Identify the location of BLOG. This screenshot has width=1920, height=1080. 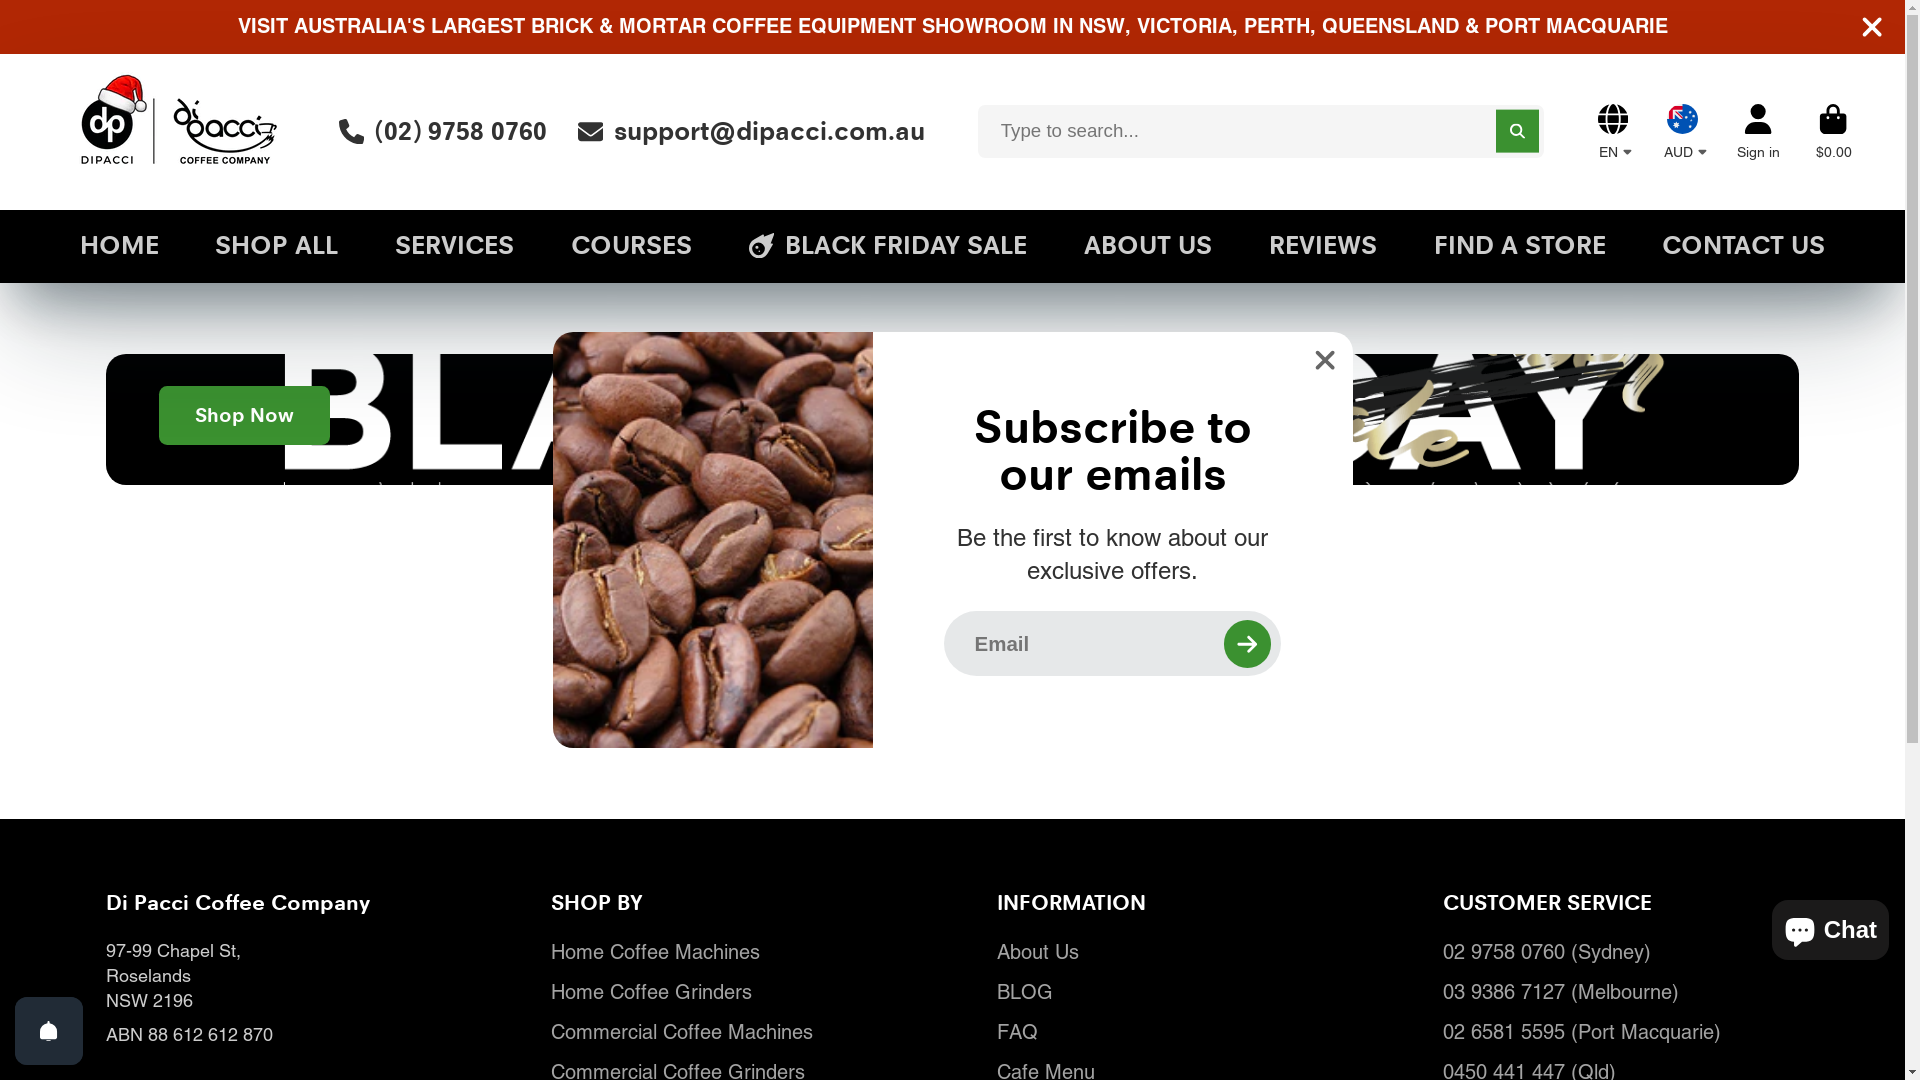
(1175, 992).